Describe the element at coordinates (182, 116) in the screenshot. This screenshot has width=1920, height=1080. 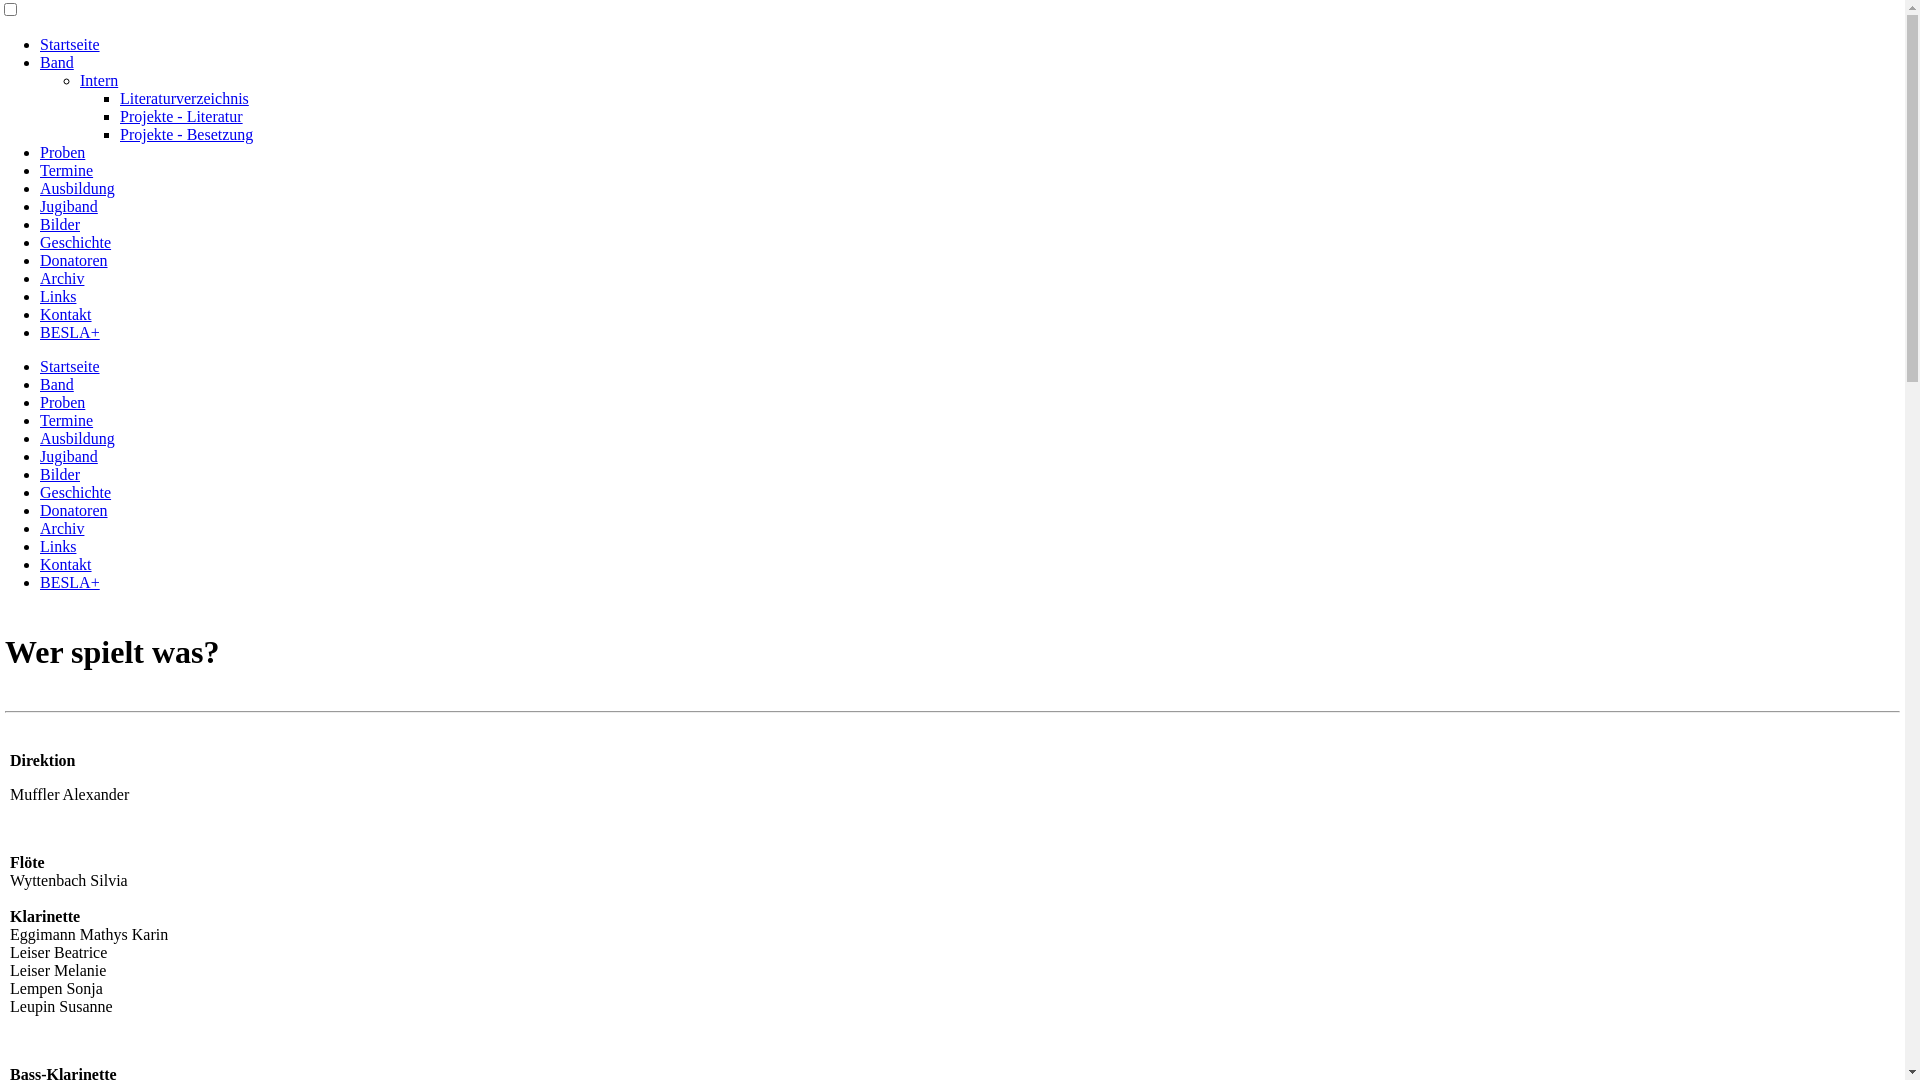
I see `Projekte - Literatur` at that location.